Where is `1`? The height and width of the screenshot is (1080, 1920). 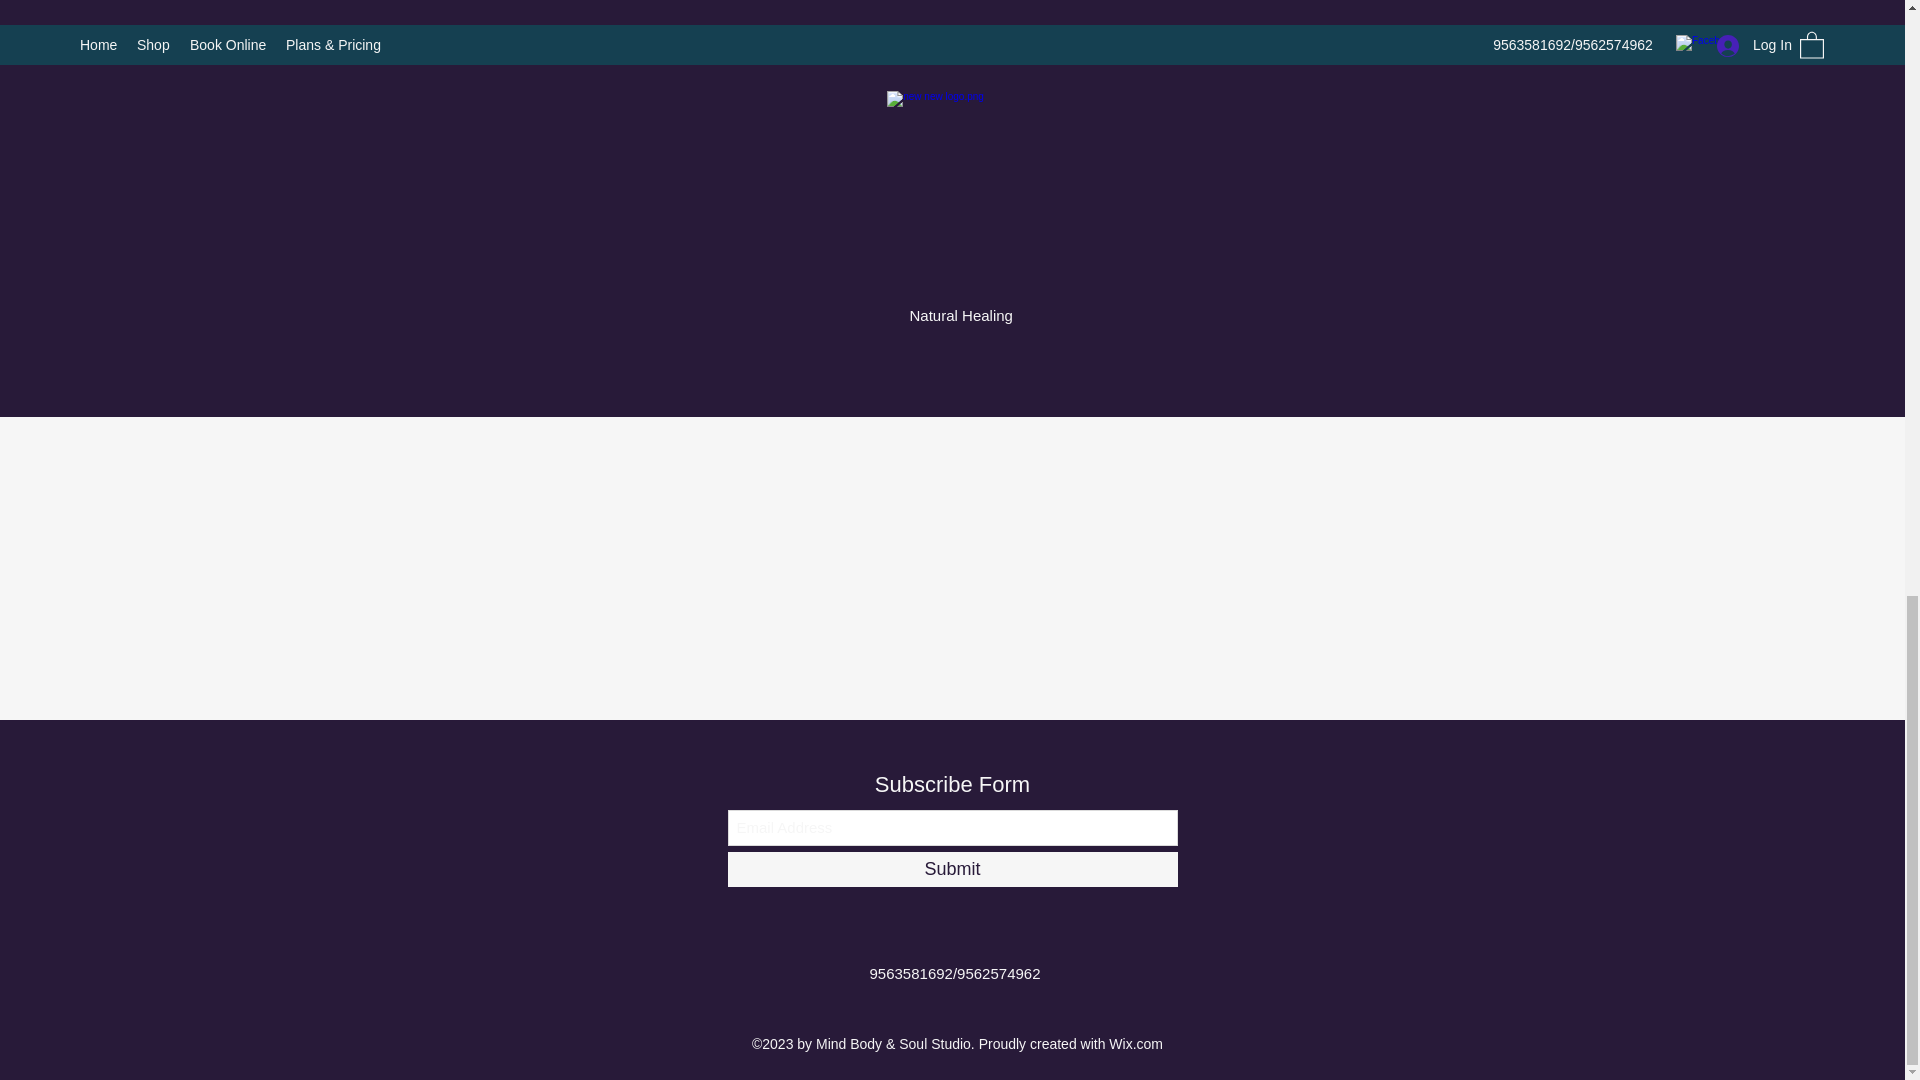 1 is located at coordinates (1177, 104).